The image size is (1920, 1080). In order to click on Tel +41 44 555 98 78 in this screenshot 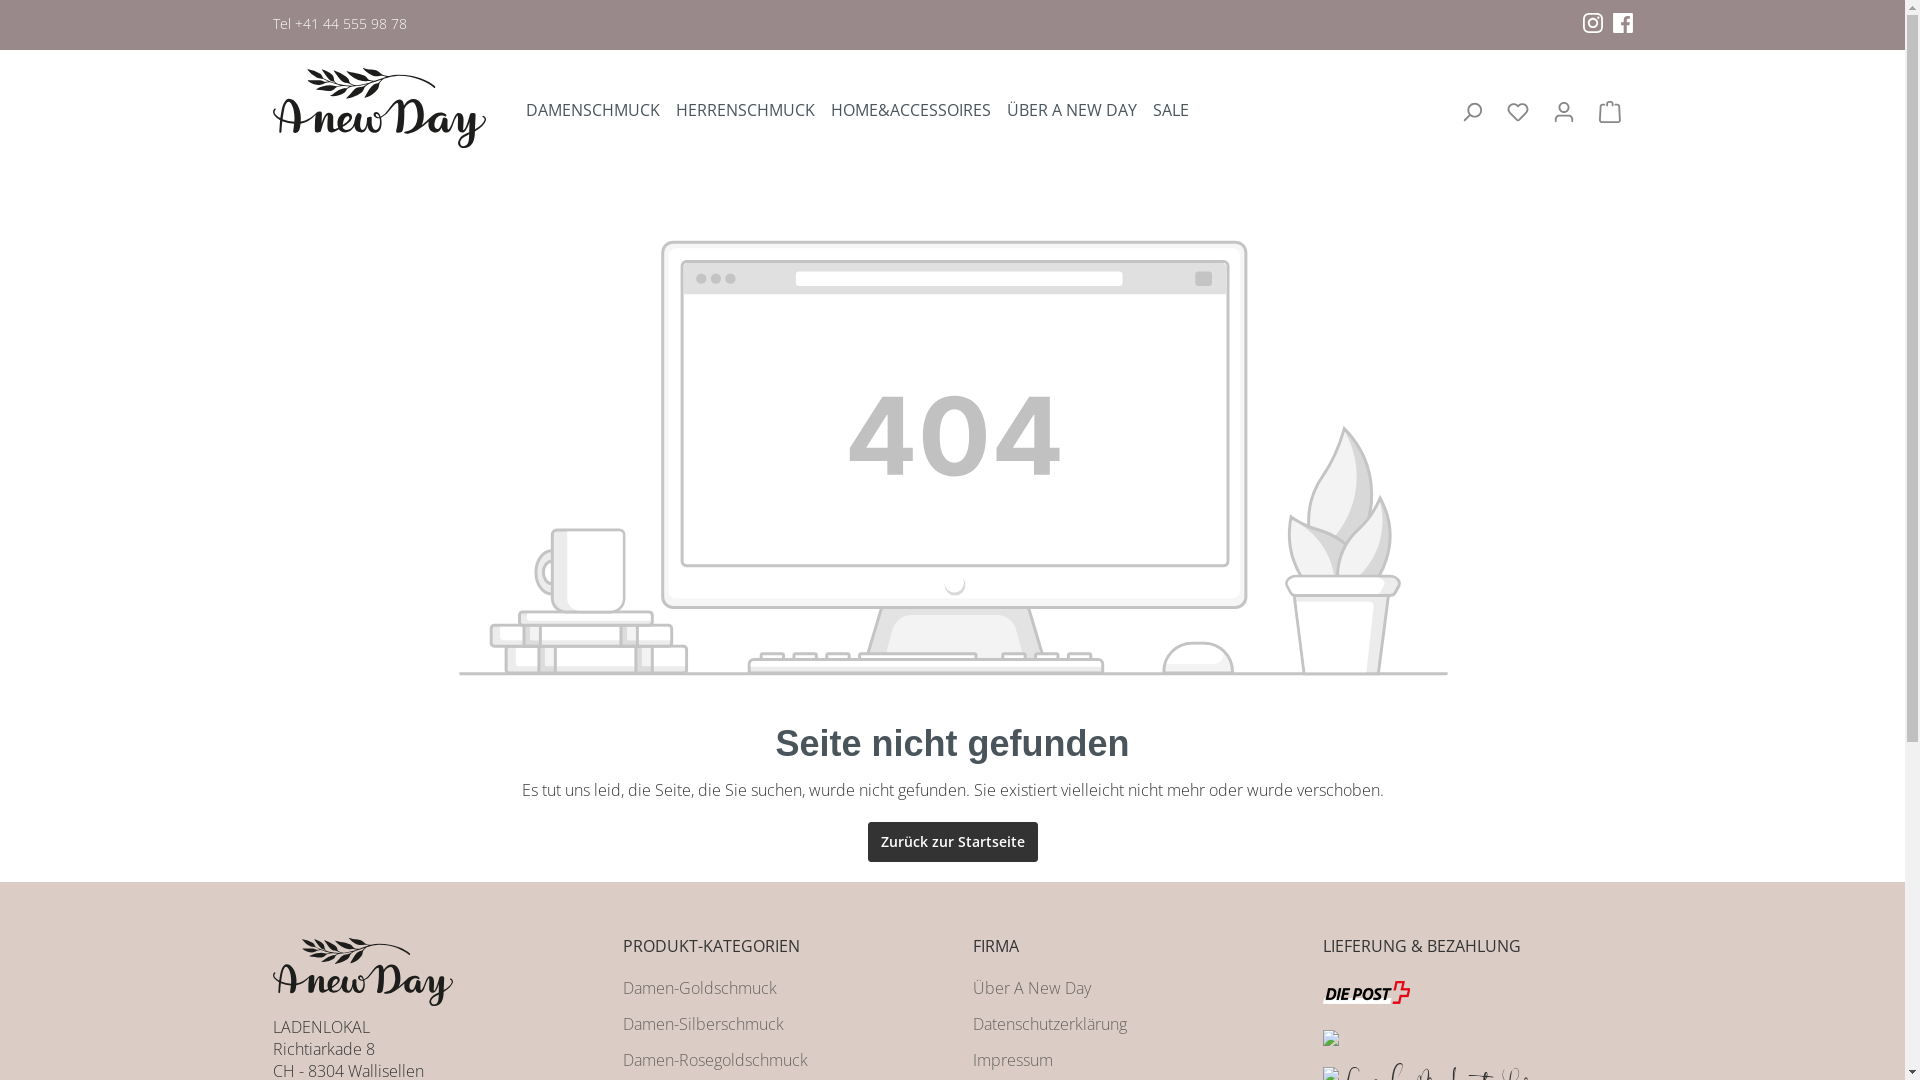, I will do `click(339, 24)`.